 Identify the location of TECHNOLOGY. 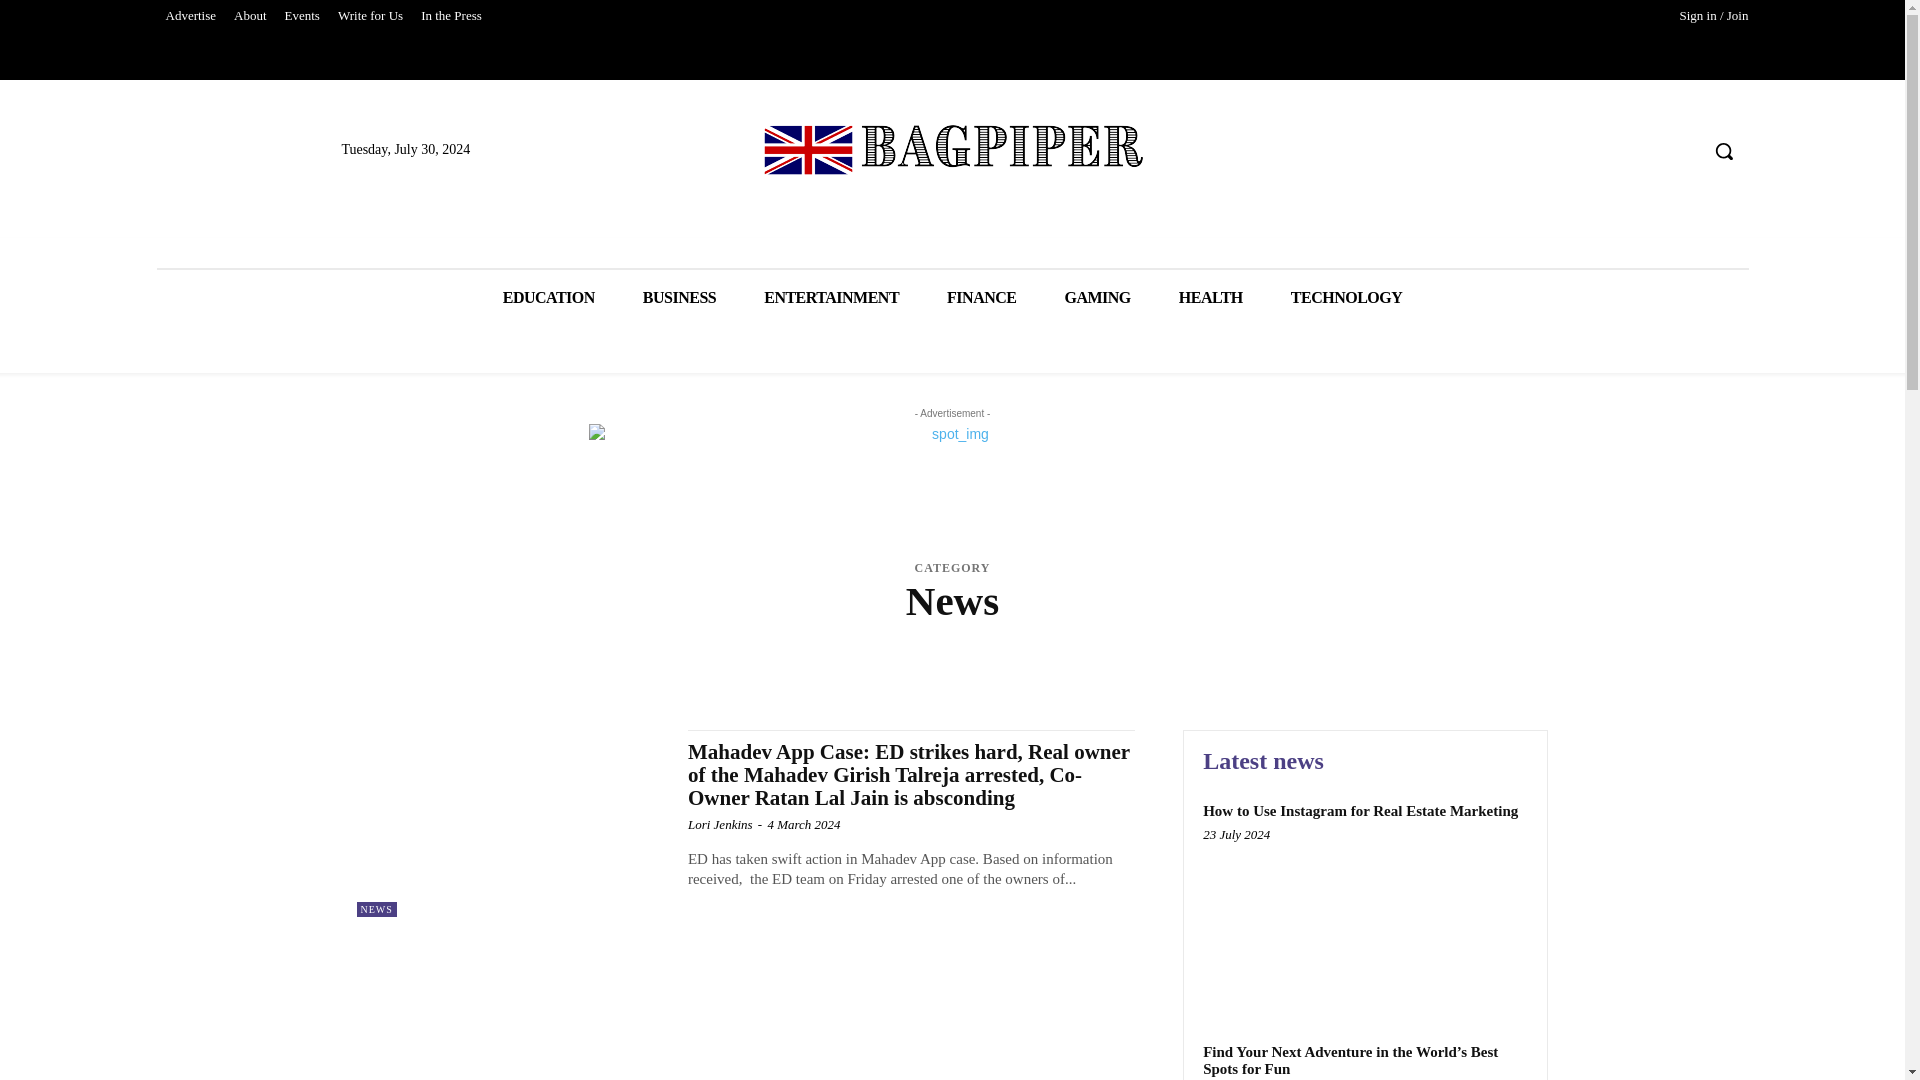
(1346, 298).